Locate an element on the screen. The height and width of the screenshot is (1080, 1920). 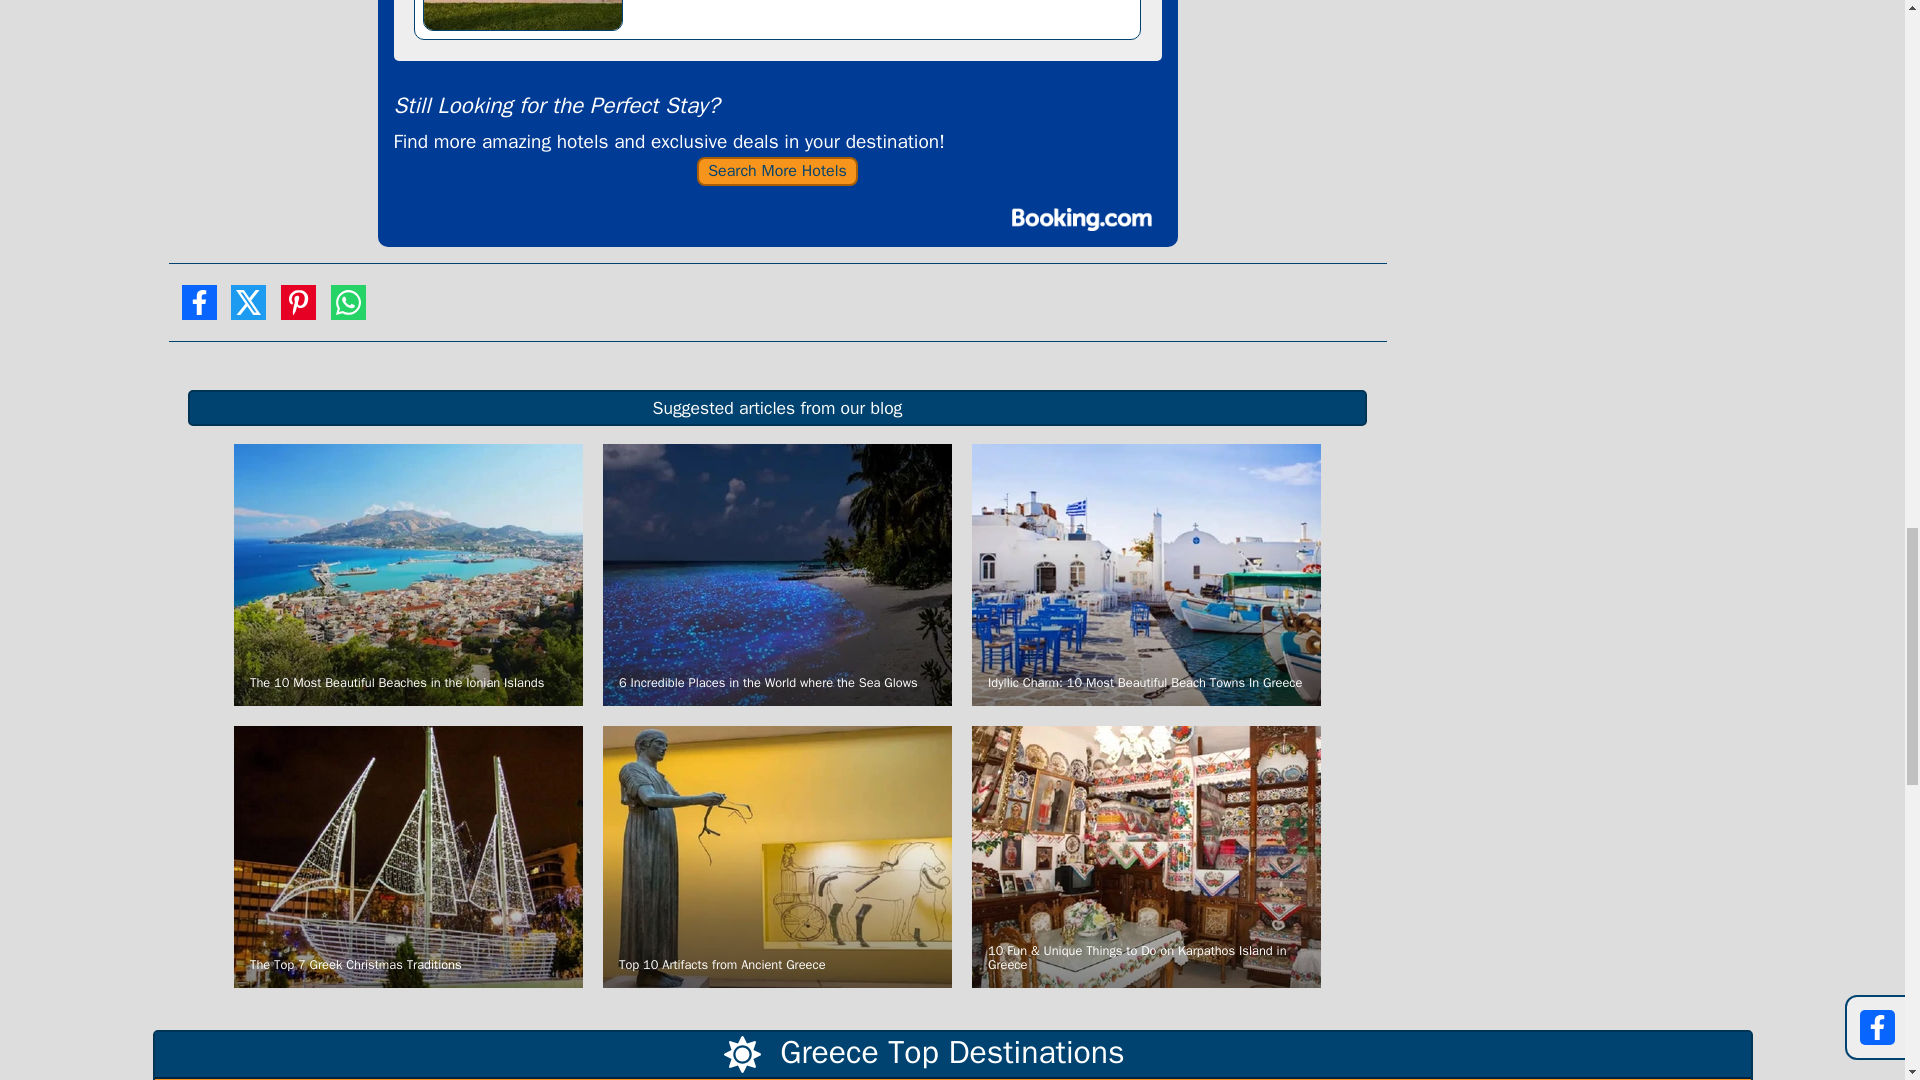
6 Incredible Places in the World where the Sea Glows is located at coordinates (777, 575).